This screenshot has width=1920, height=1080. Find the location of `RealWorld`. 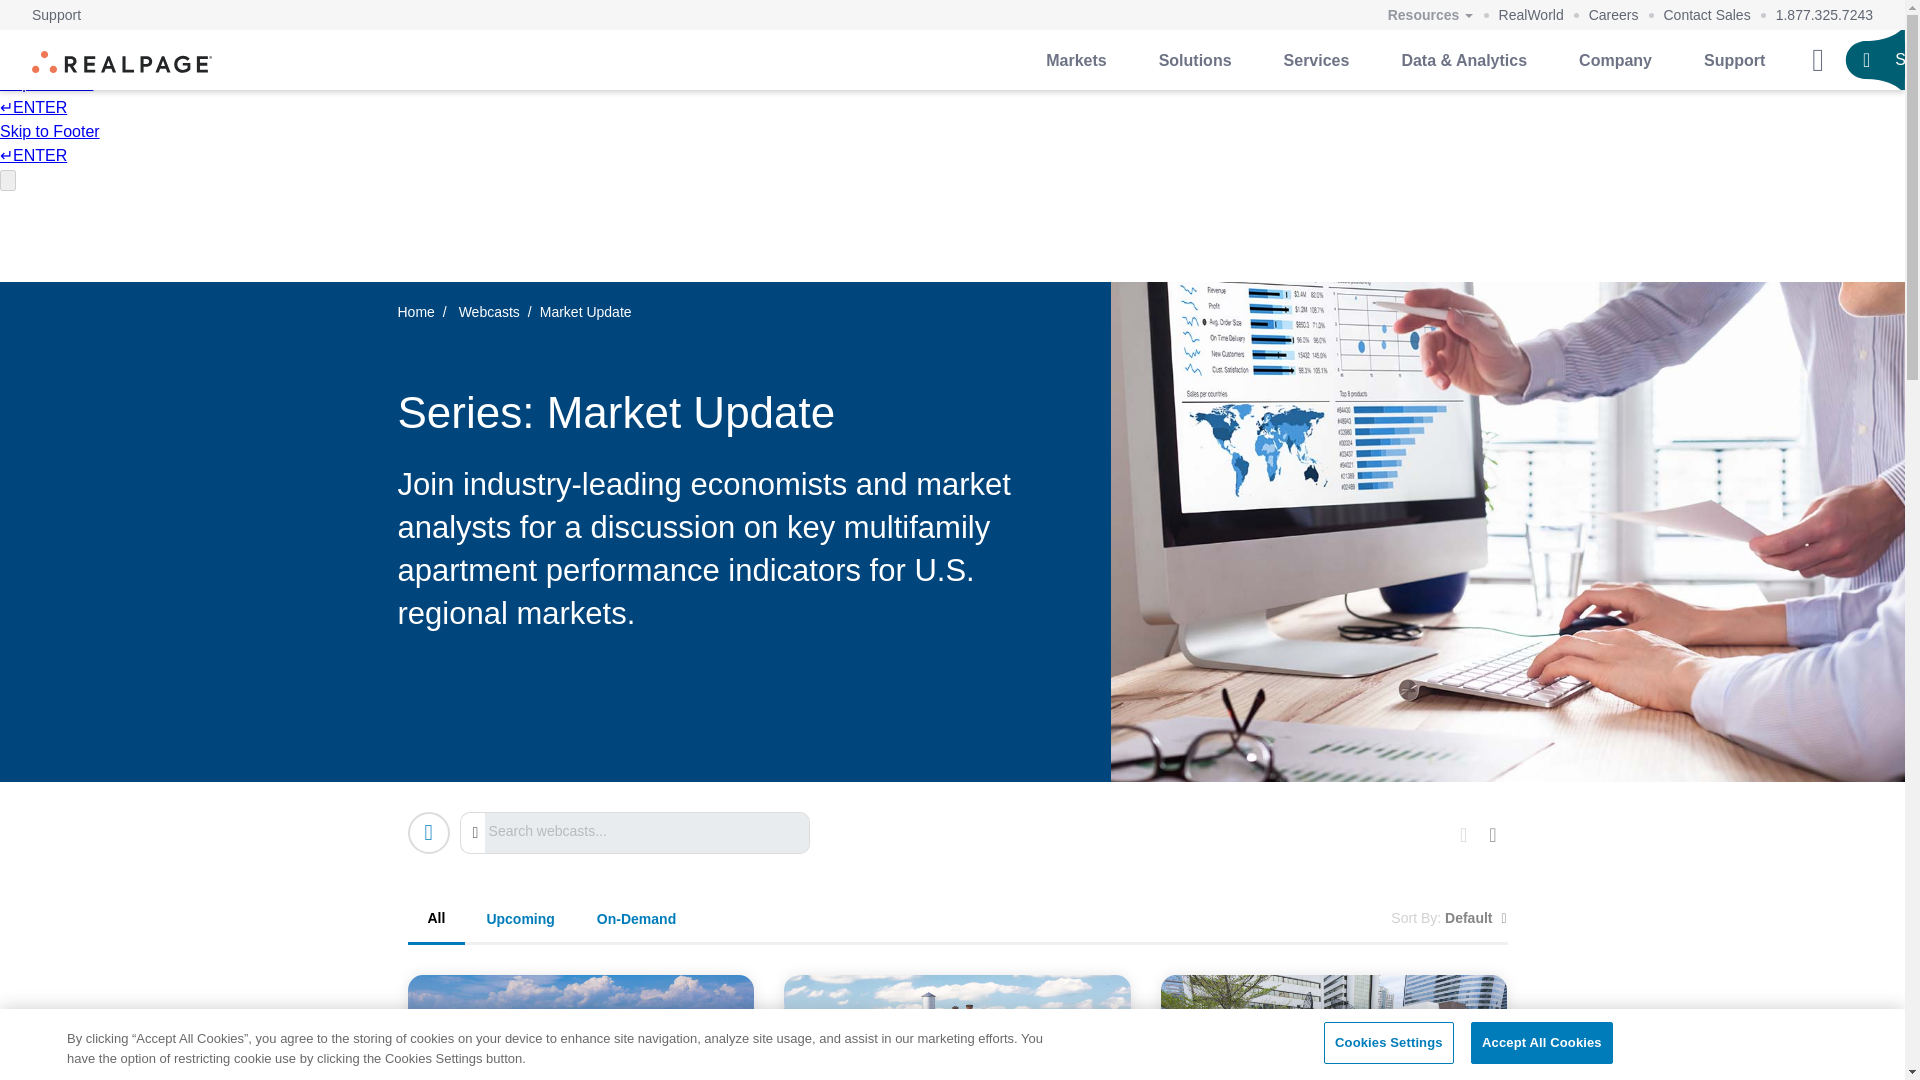

RealWorld is located at coordinates (1532, 15).